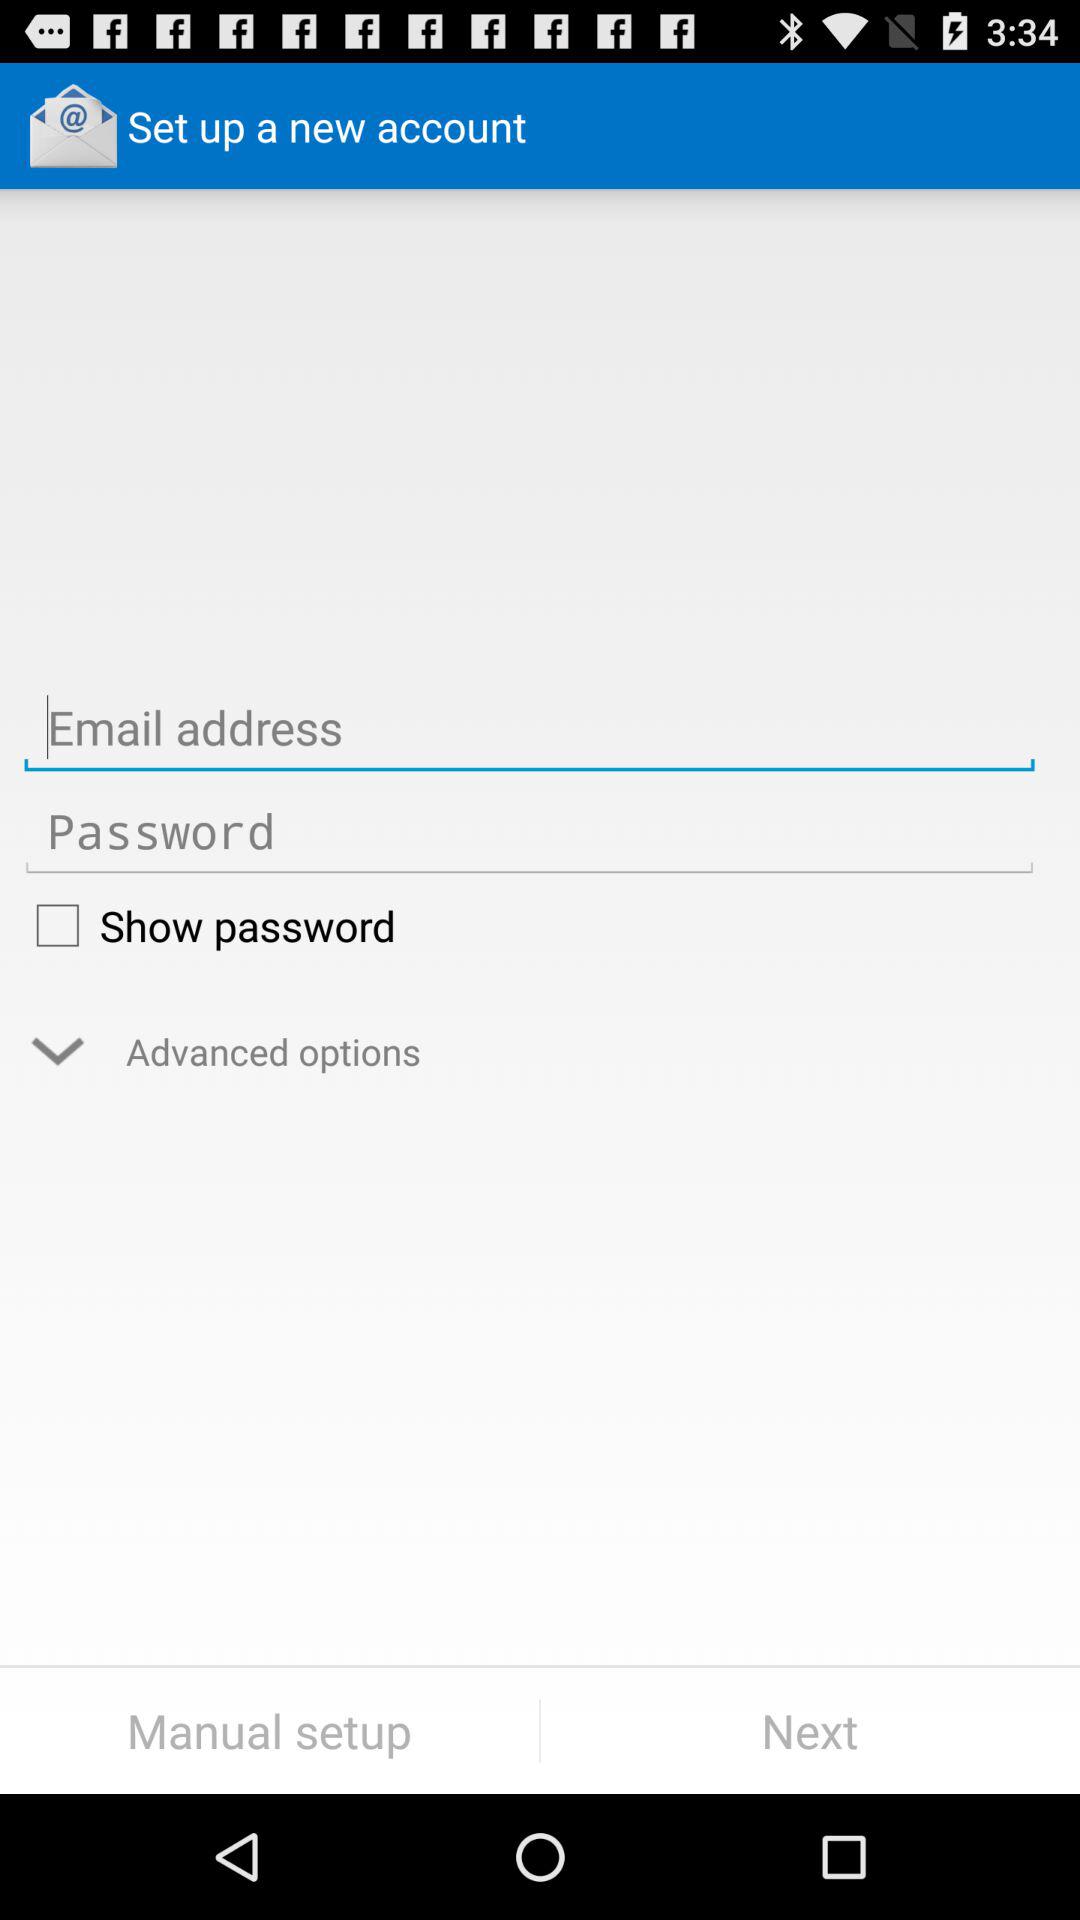 The image size is (1080, 1920). What do you see at coordinates (810, 1730) in the screenshot?
I see `launch button at the bottom right corner` at bounding box center [810, 1730].